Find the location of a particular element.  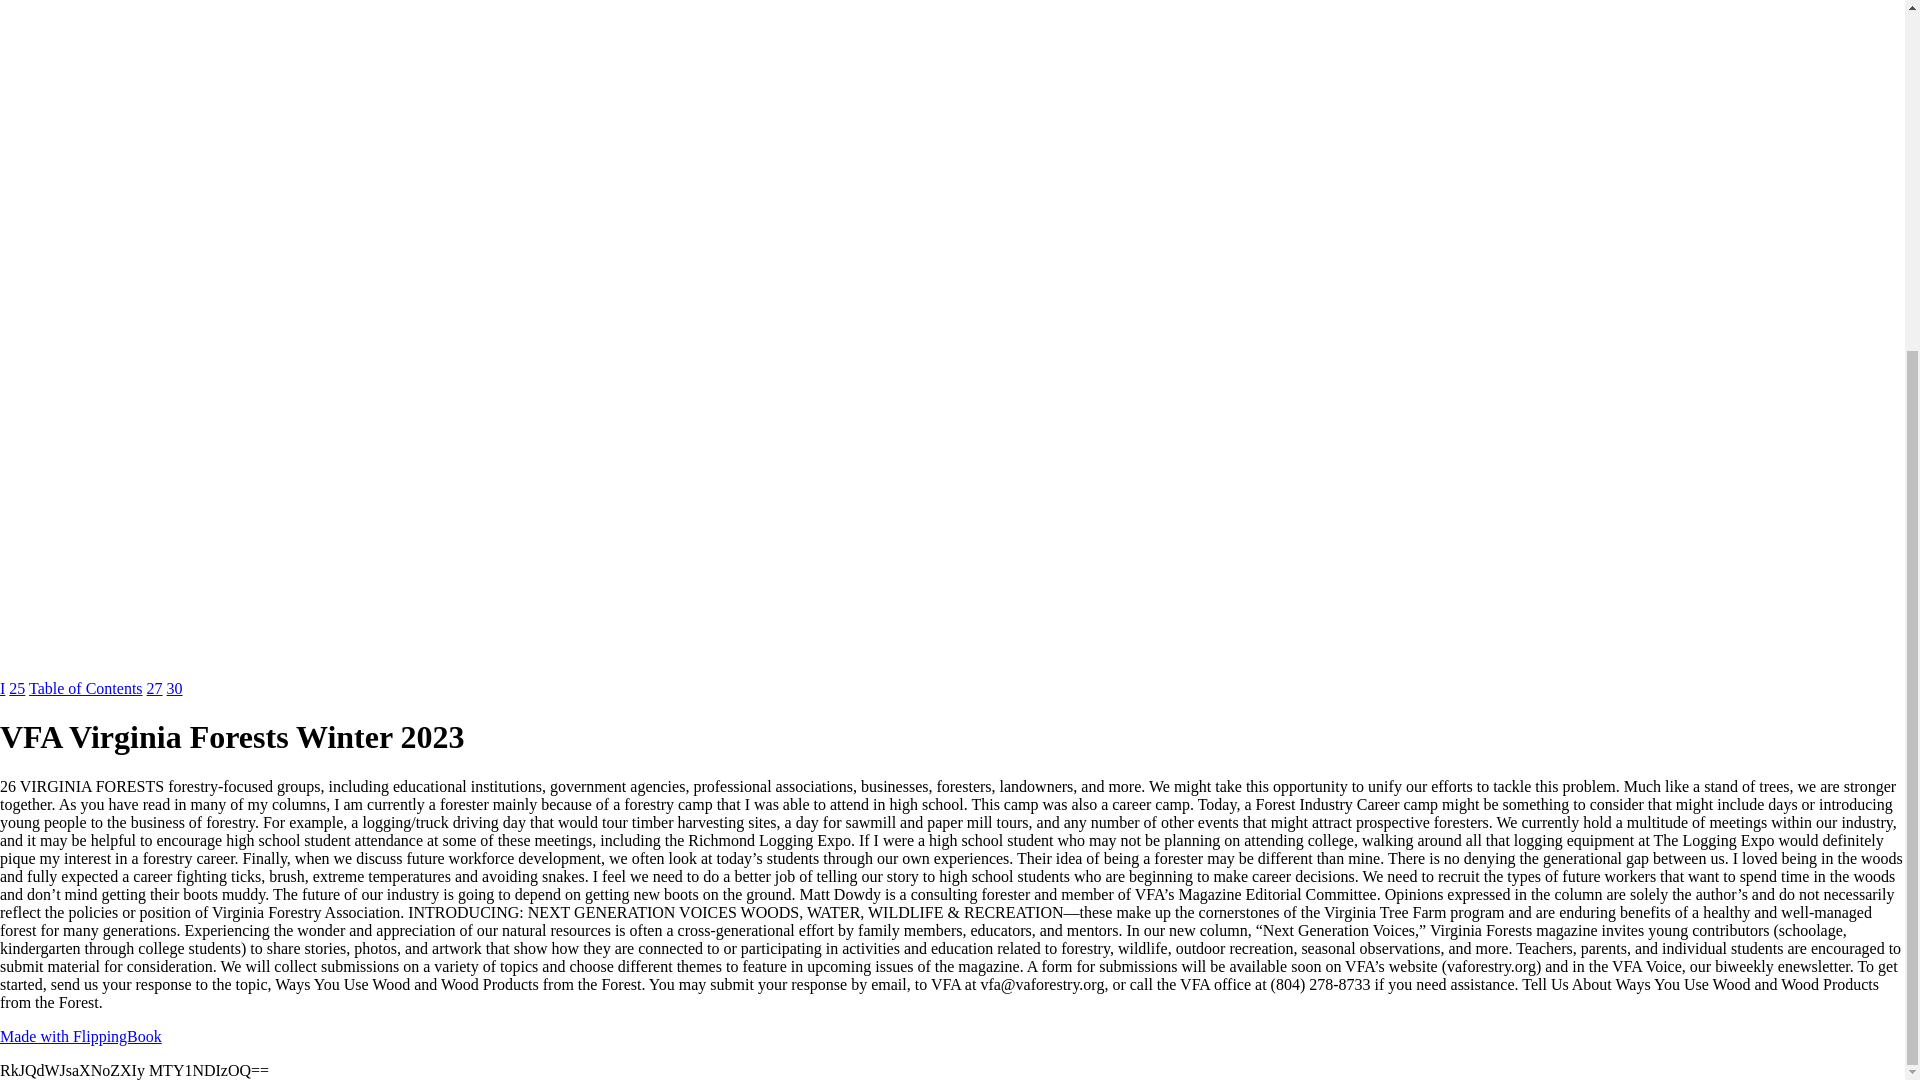

WORKFORCEDEVELOPMENT is located at coordinates (2, 688).